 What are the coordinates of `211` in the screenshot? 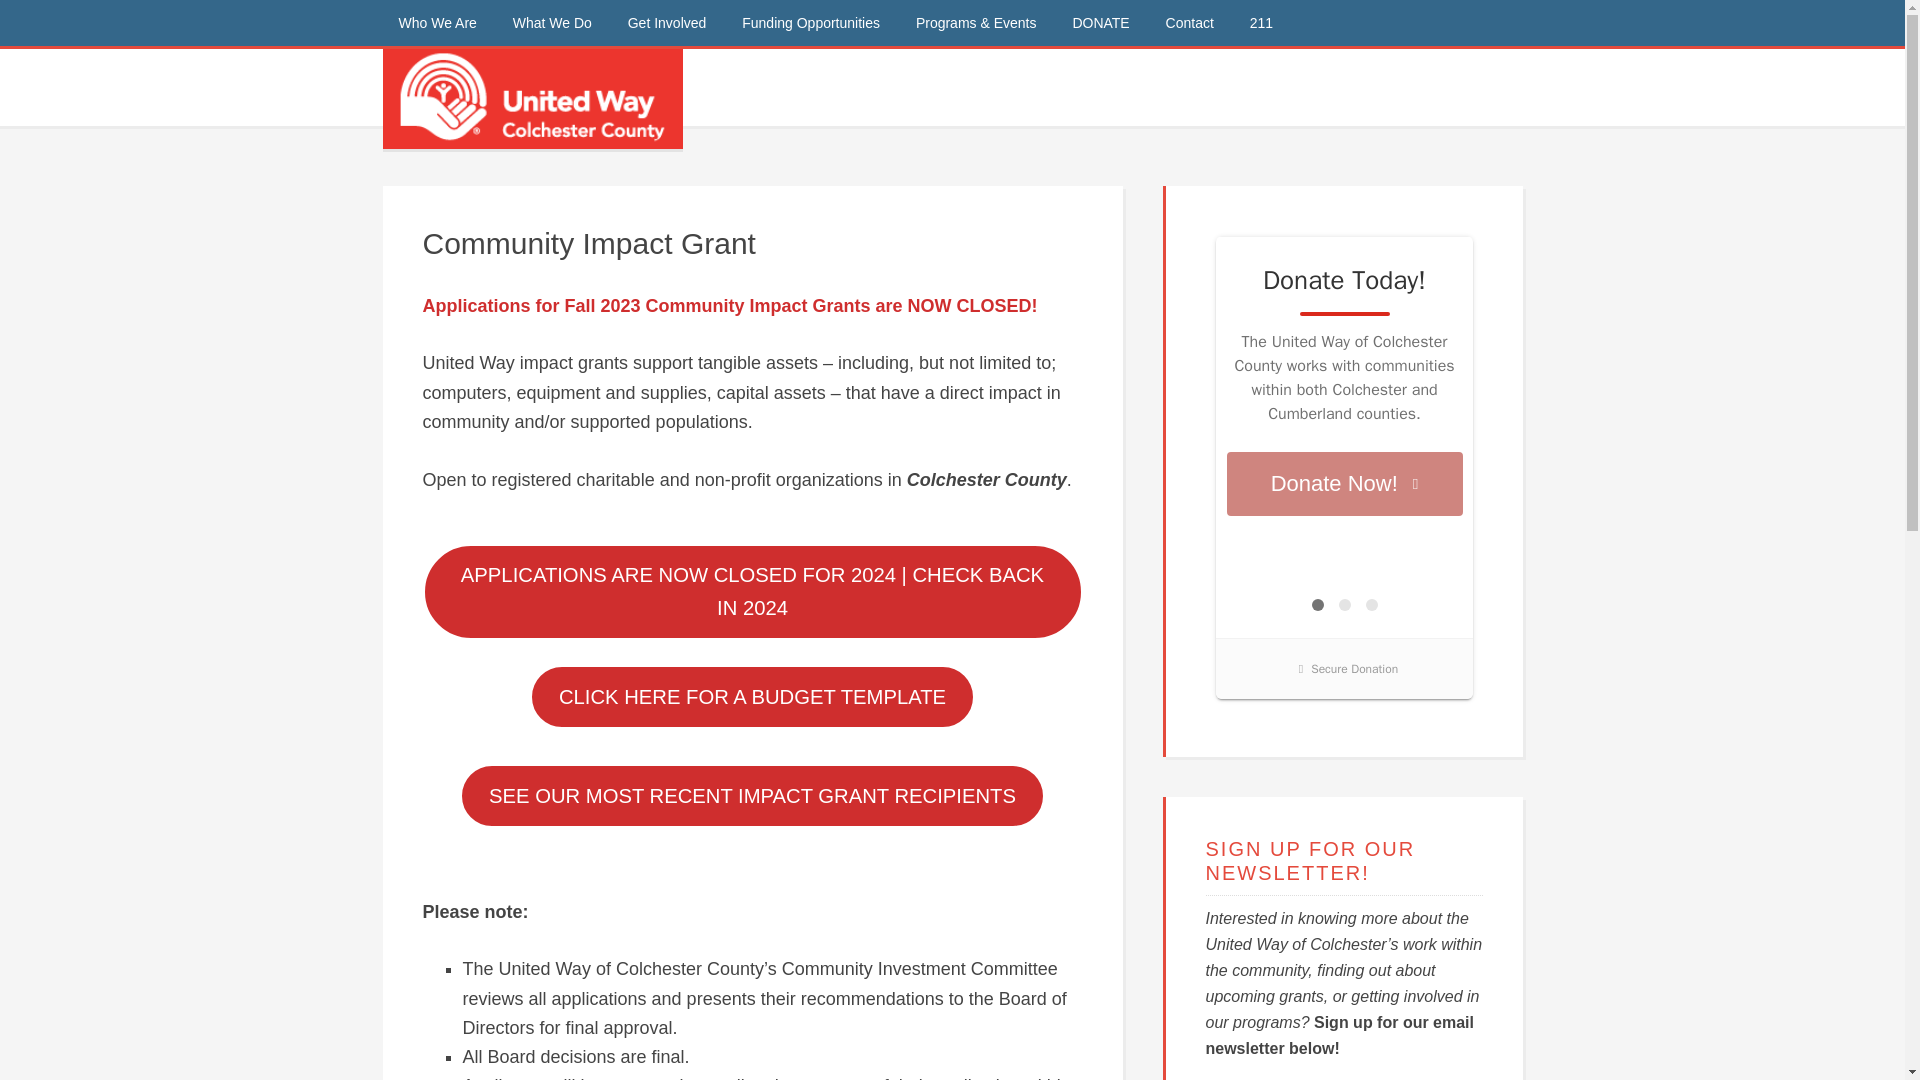 It's located at (1261, 23).